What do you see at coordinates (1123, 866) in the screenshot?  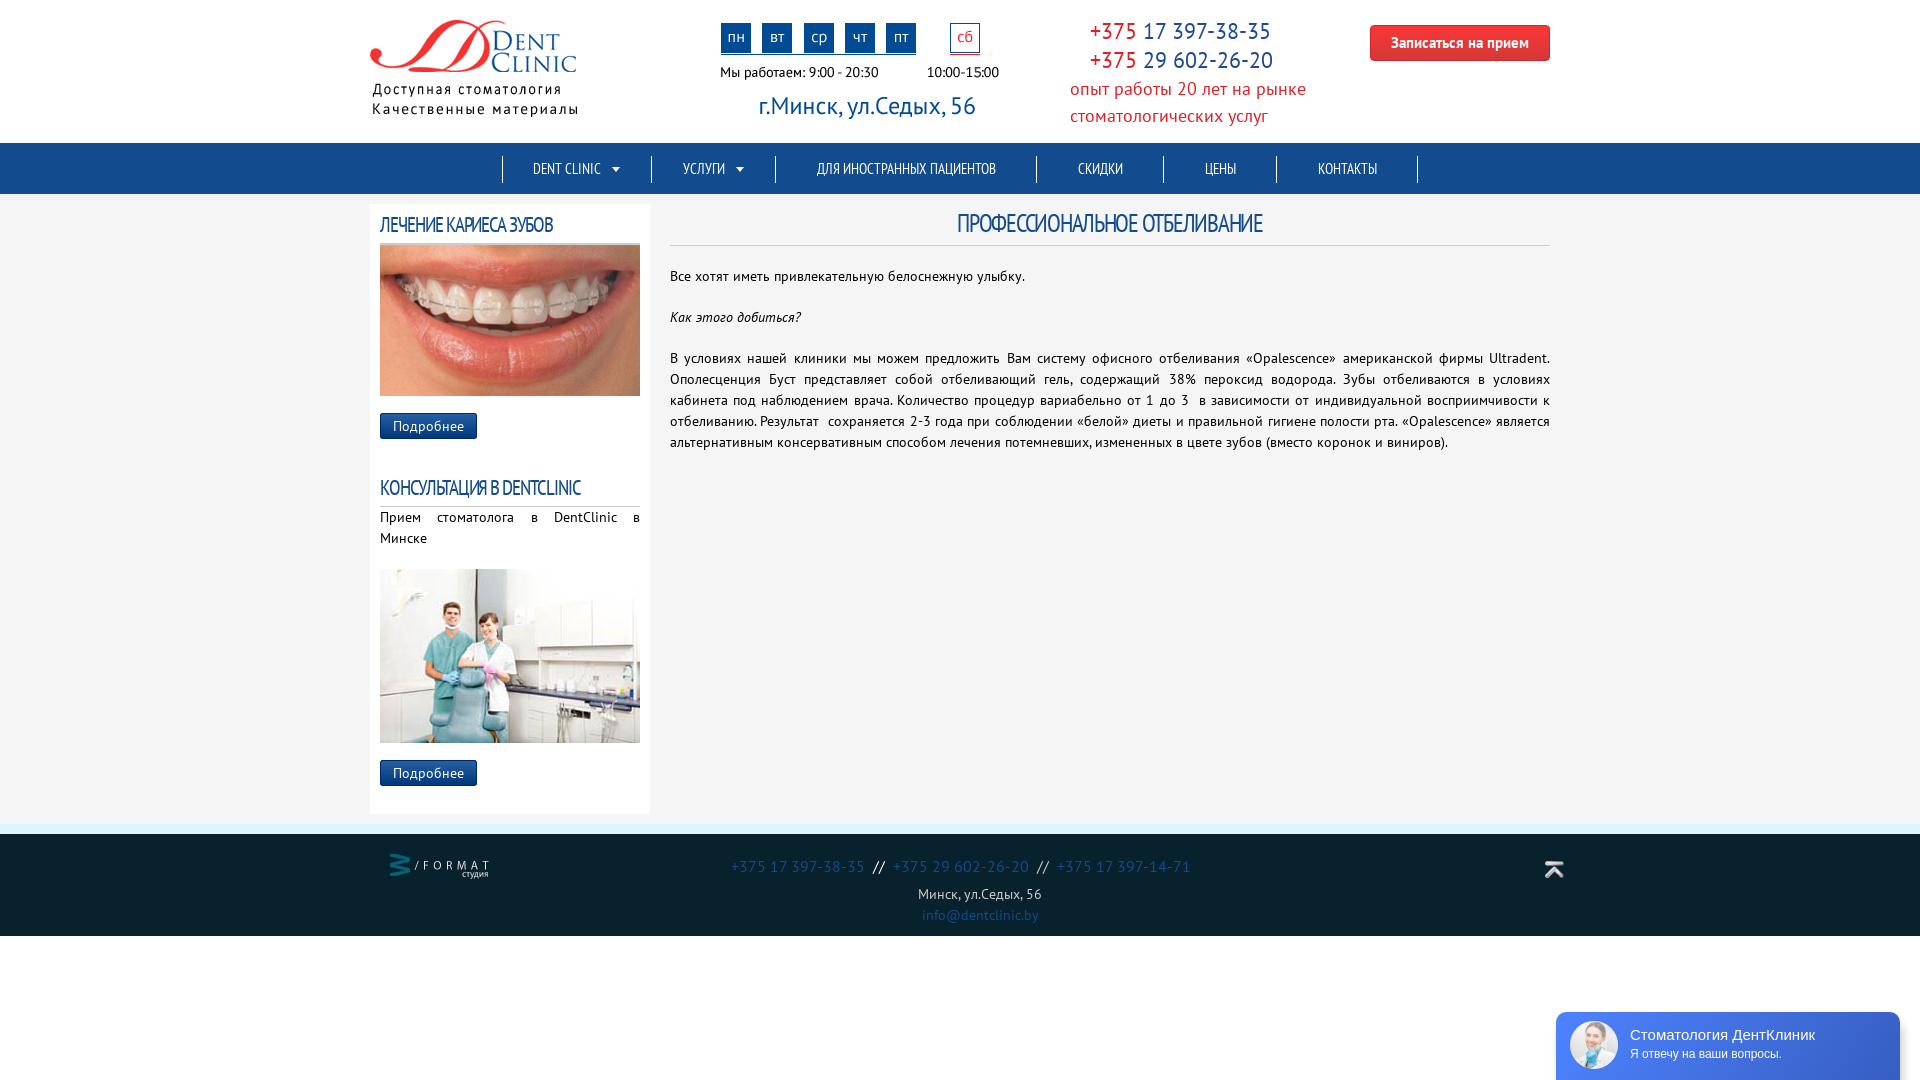 I see `+375 17 397-14-71` at bounding box center [1123, 866].